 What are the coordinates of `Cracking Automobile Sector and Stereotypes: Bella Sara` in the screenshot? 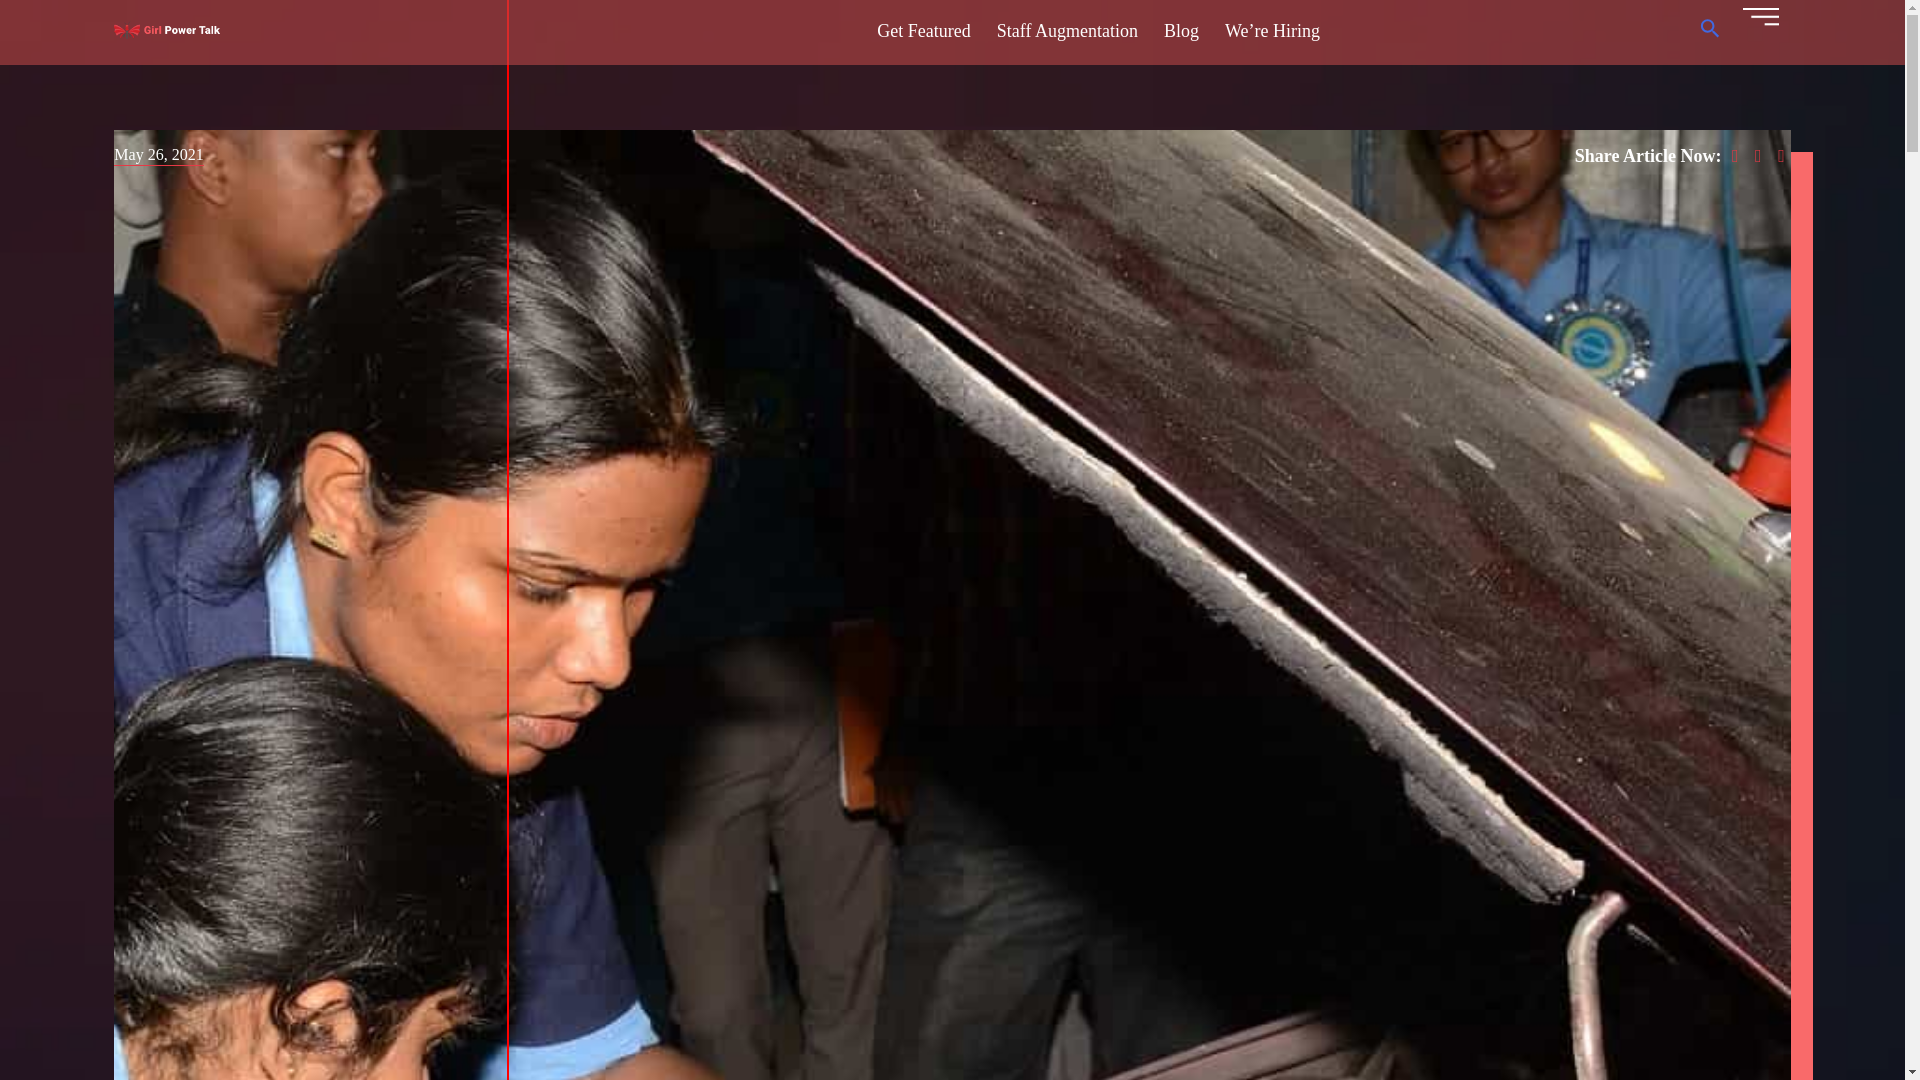 It's located at (1760, 156).